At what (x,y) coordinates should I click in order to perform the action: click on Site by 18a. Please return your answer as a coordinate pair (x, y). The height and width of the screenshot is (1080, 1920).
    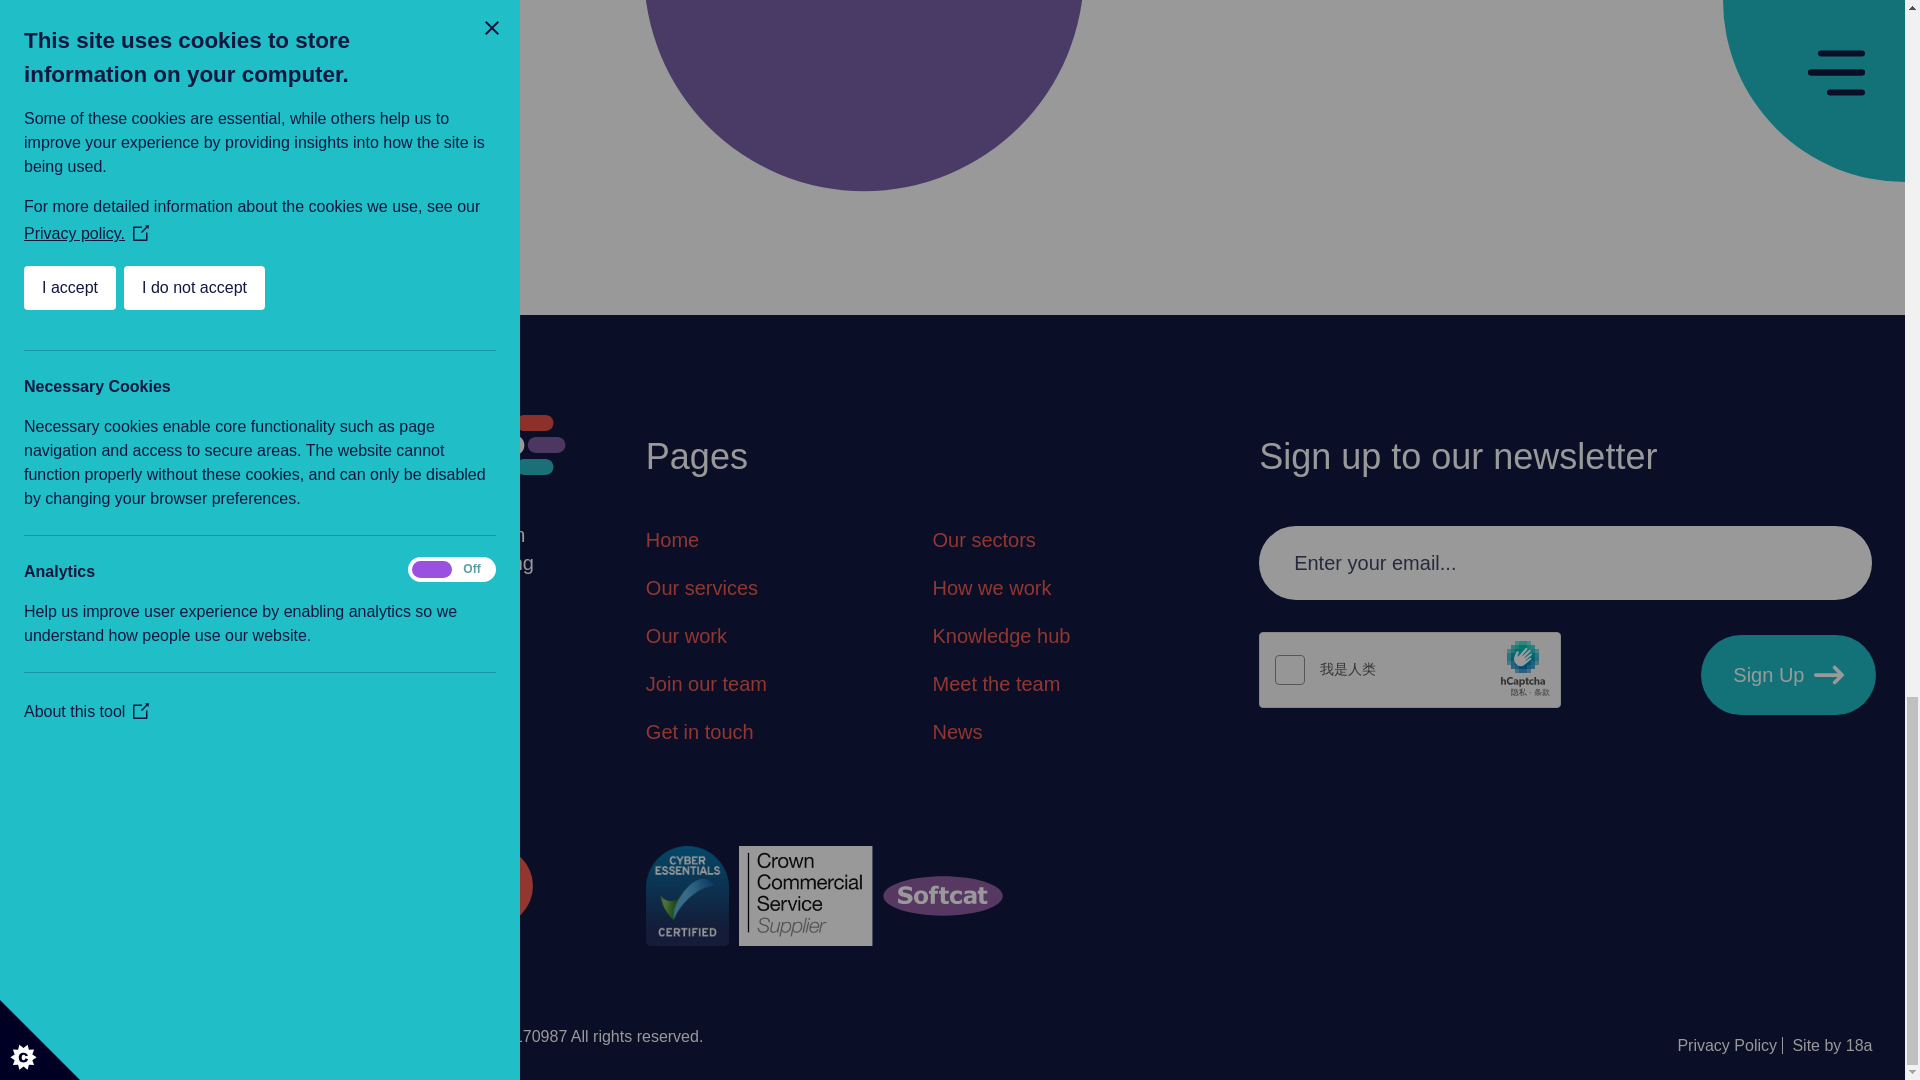
    Looking at the image, I should click on (1832, 1046).